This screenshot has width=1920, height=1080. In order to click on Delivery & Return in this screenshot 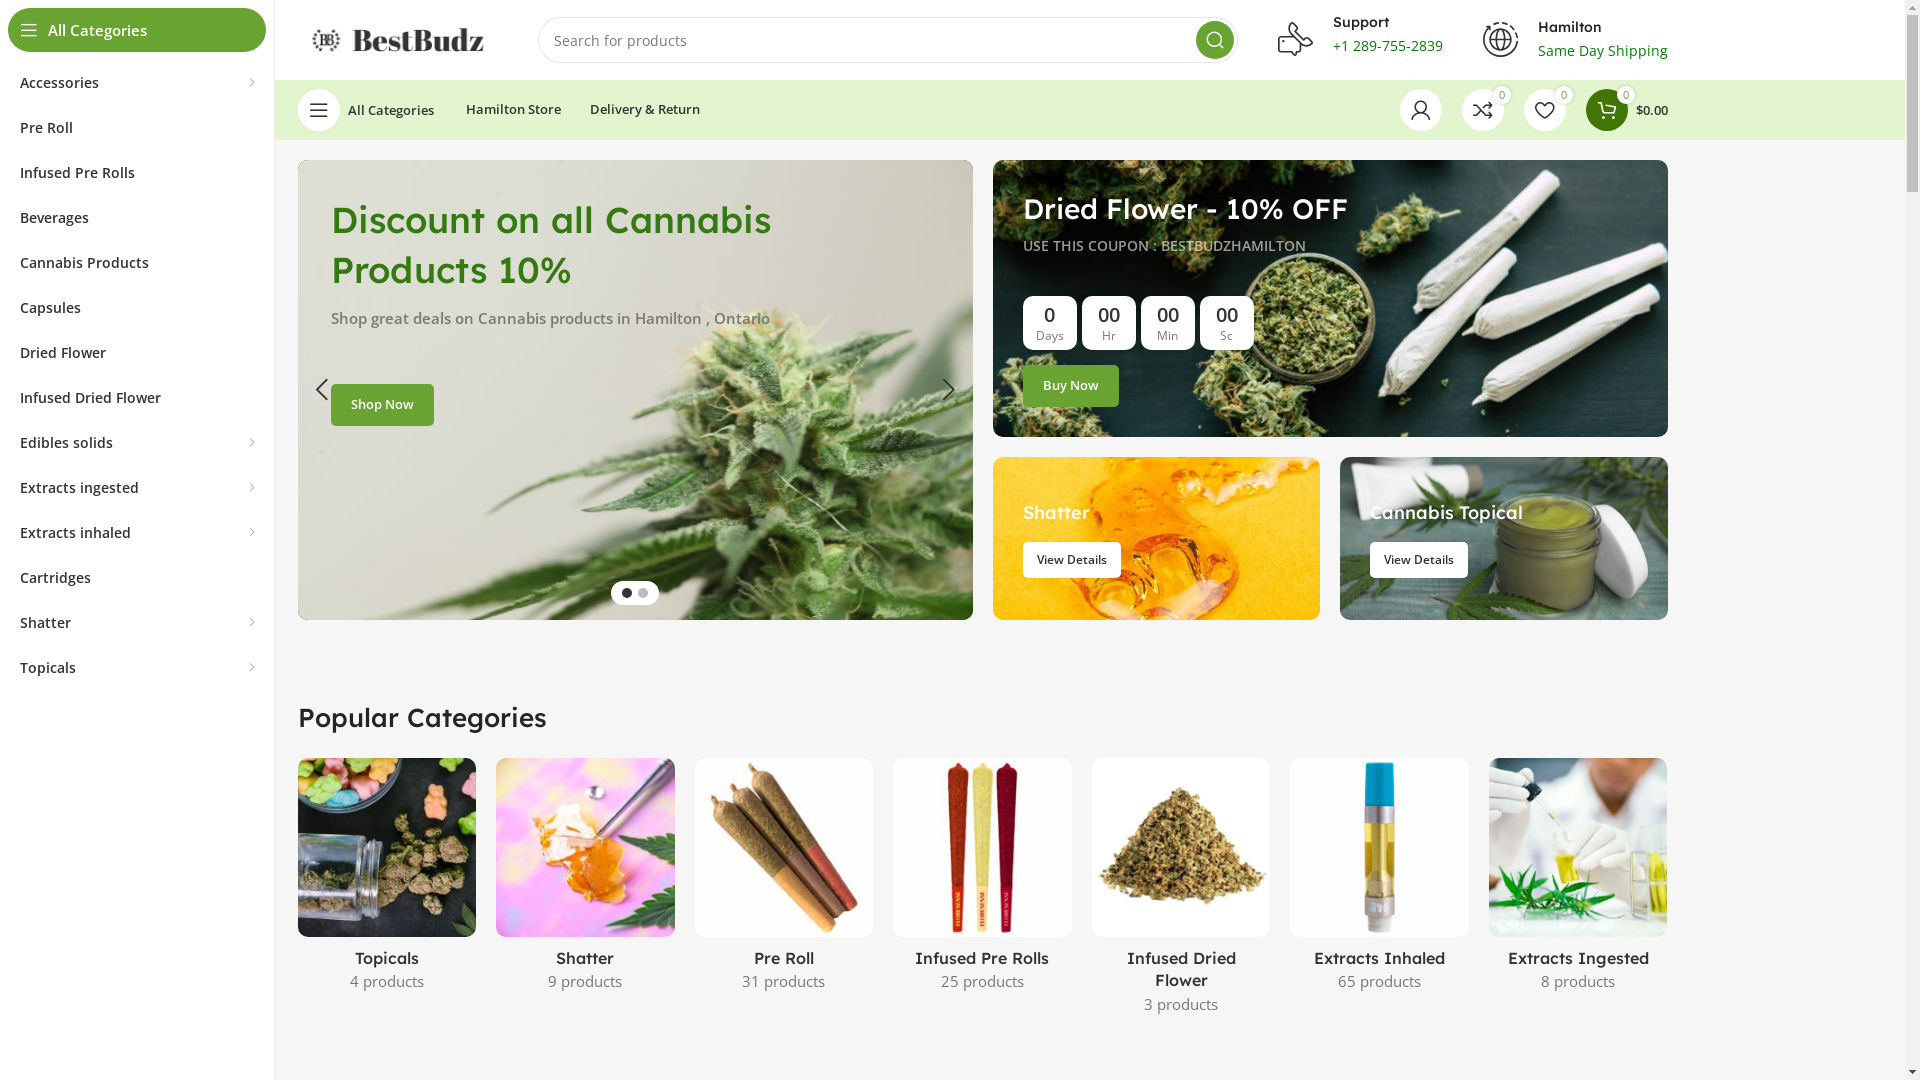, I will do `click(645, 110)`.